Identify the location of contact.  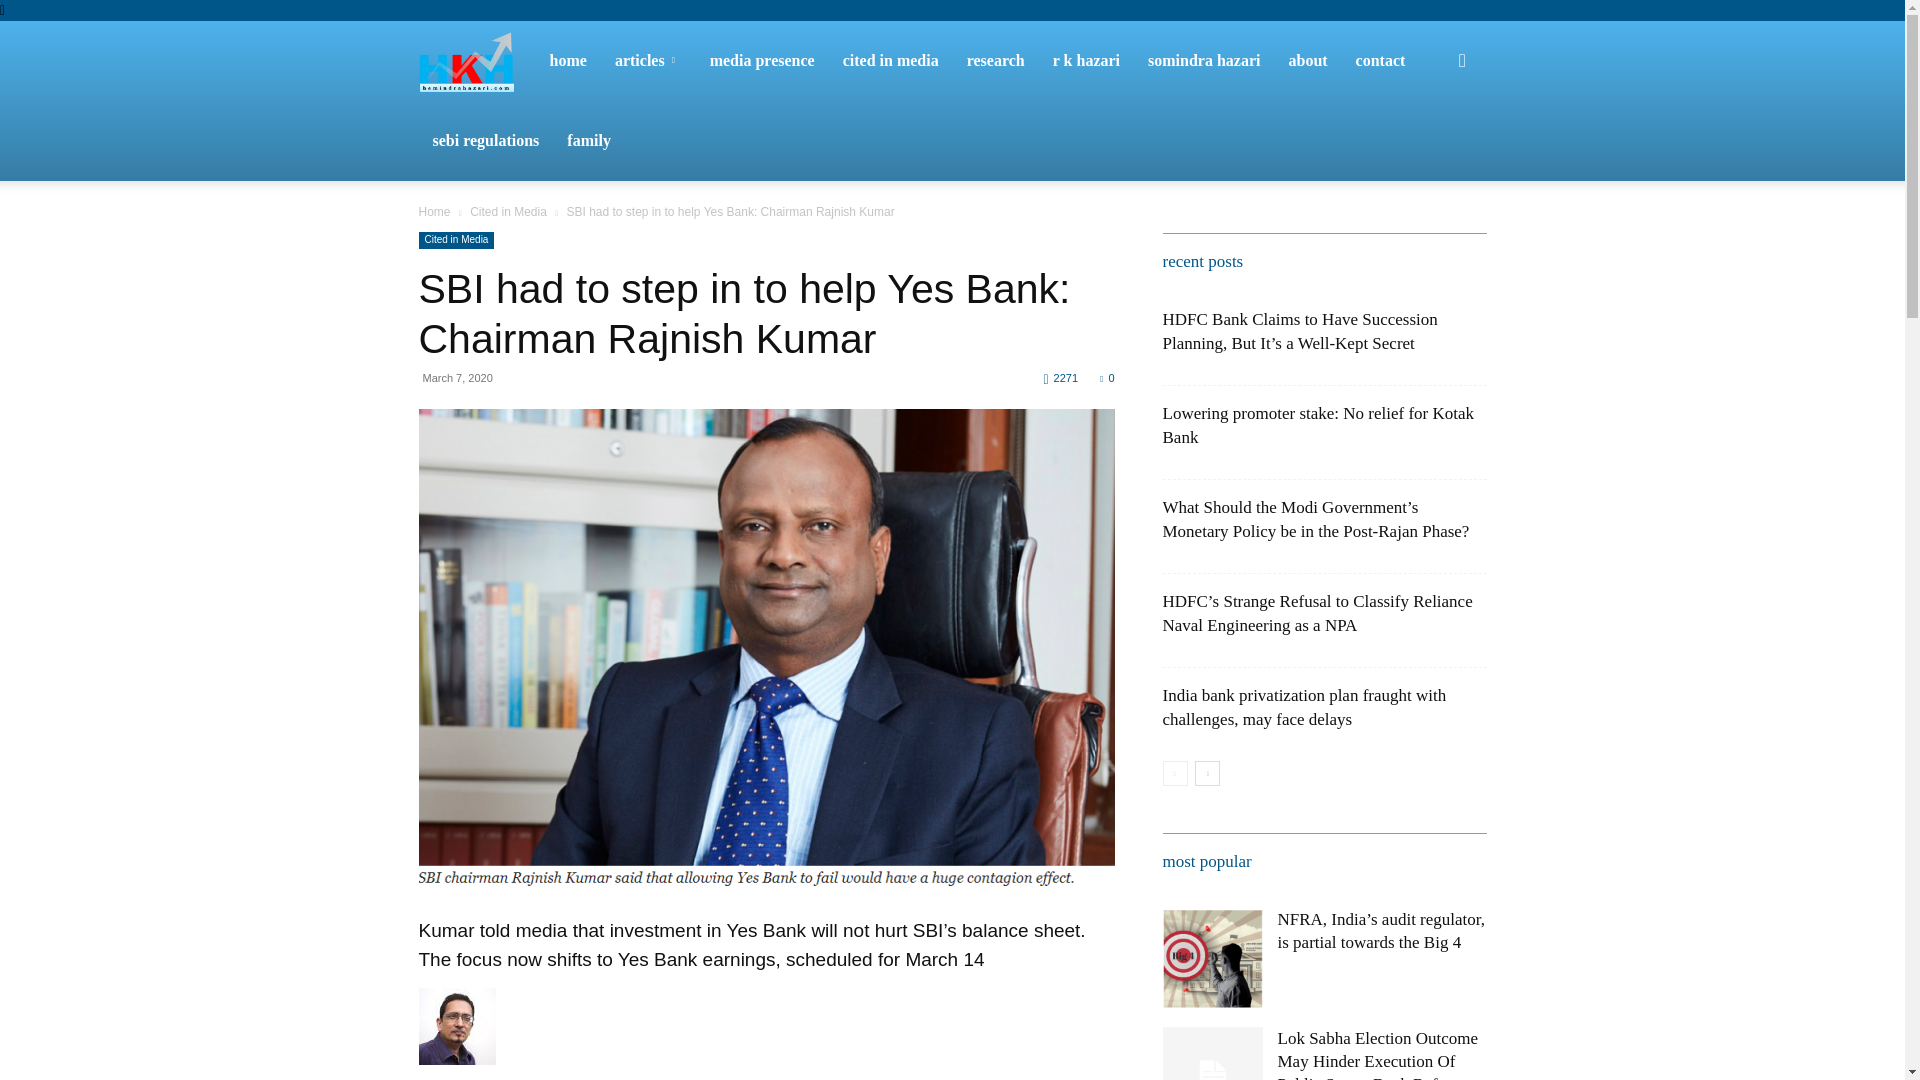
(1381, 60).